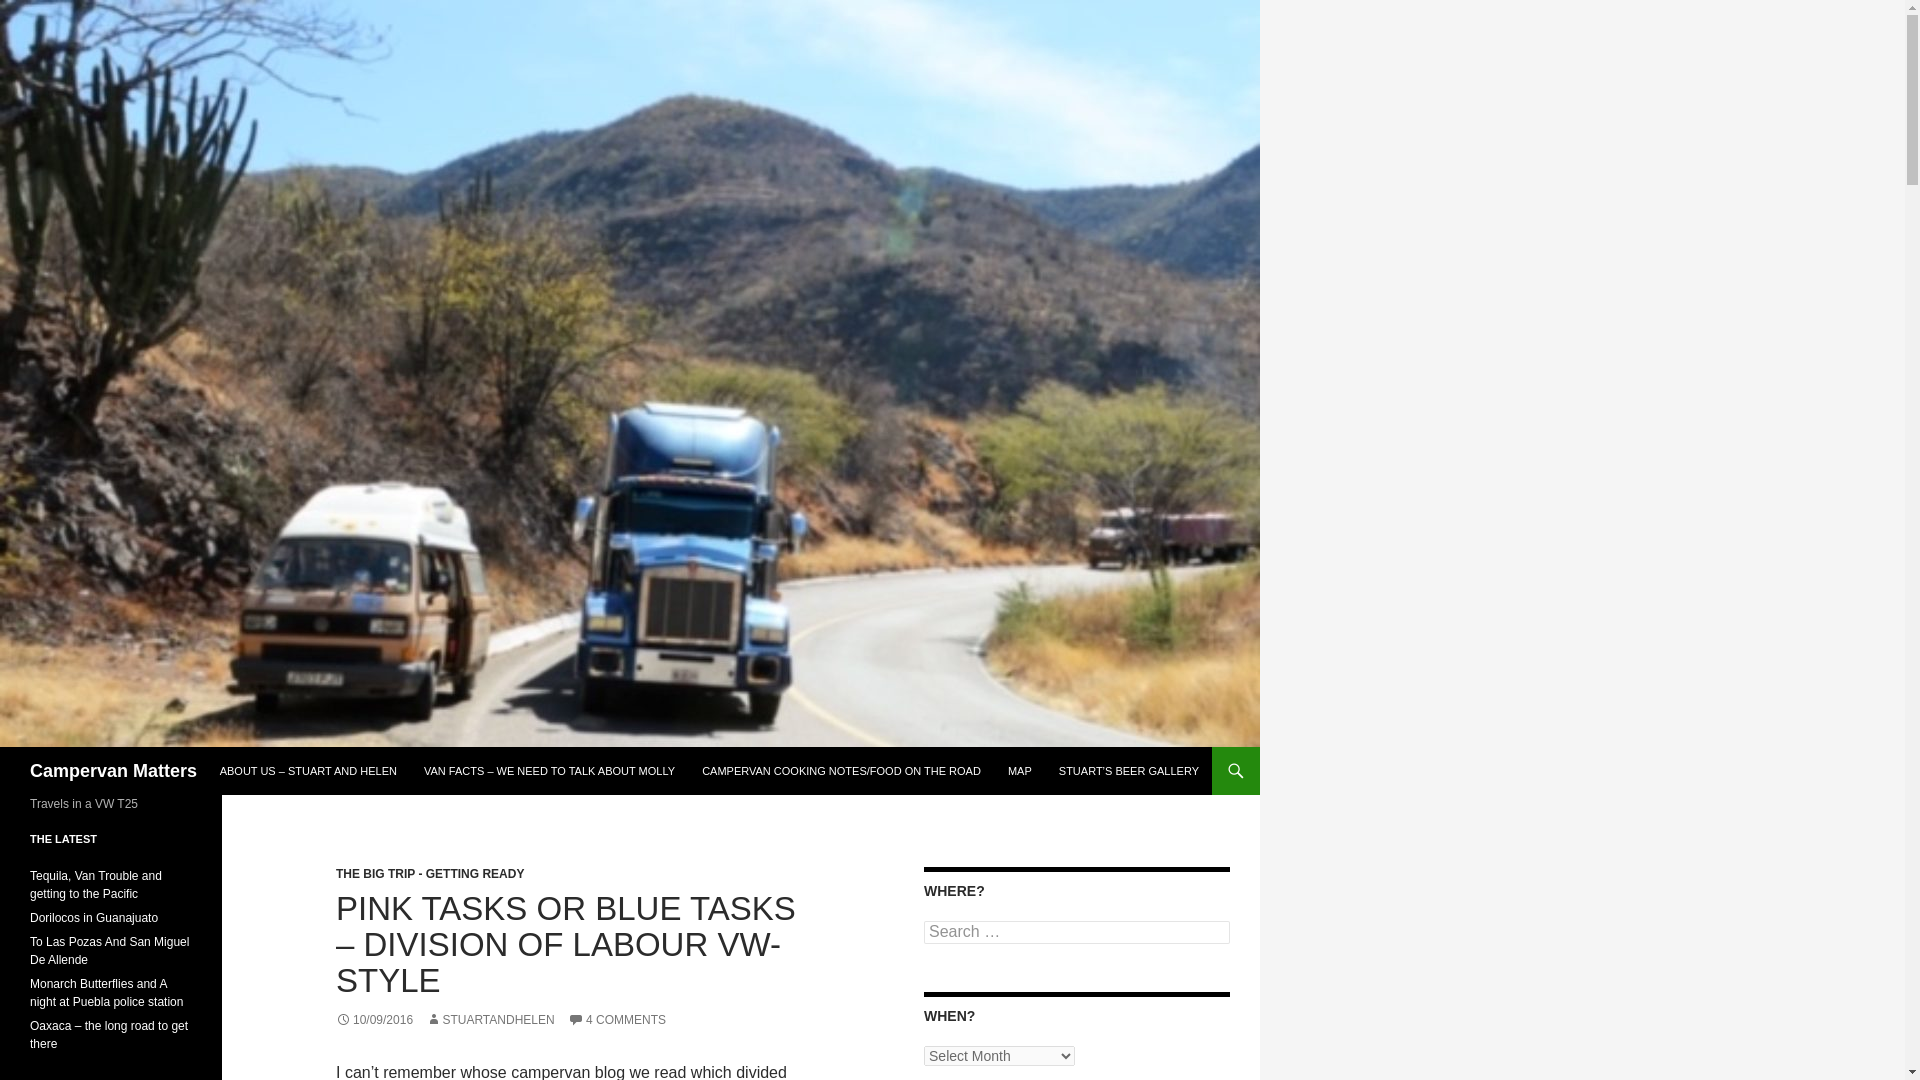  I want to click on 4 COMMENTS, so click(617, 1020).